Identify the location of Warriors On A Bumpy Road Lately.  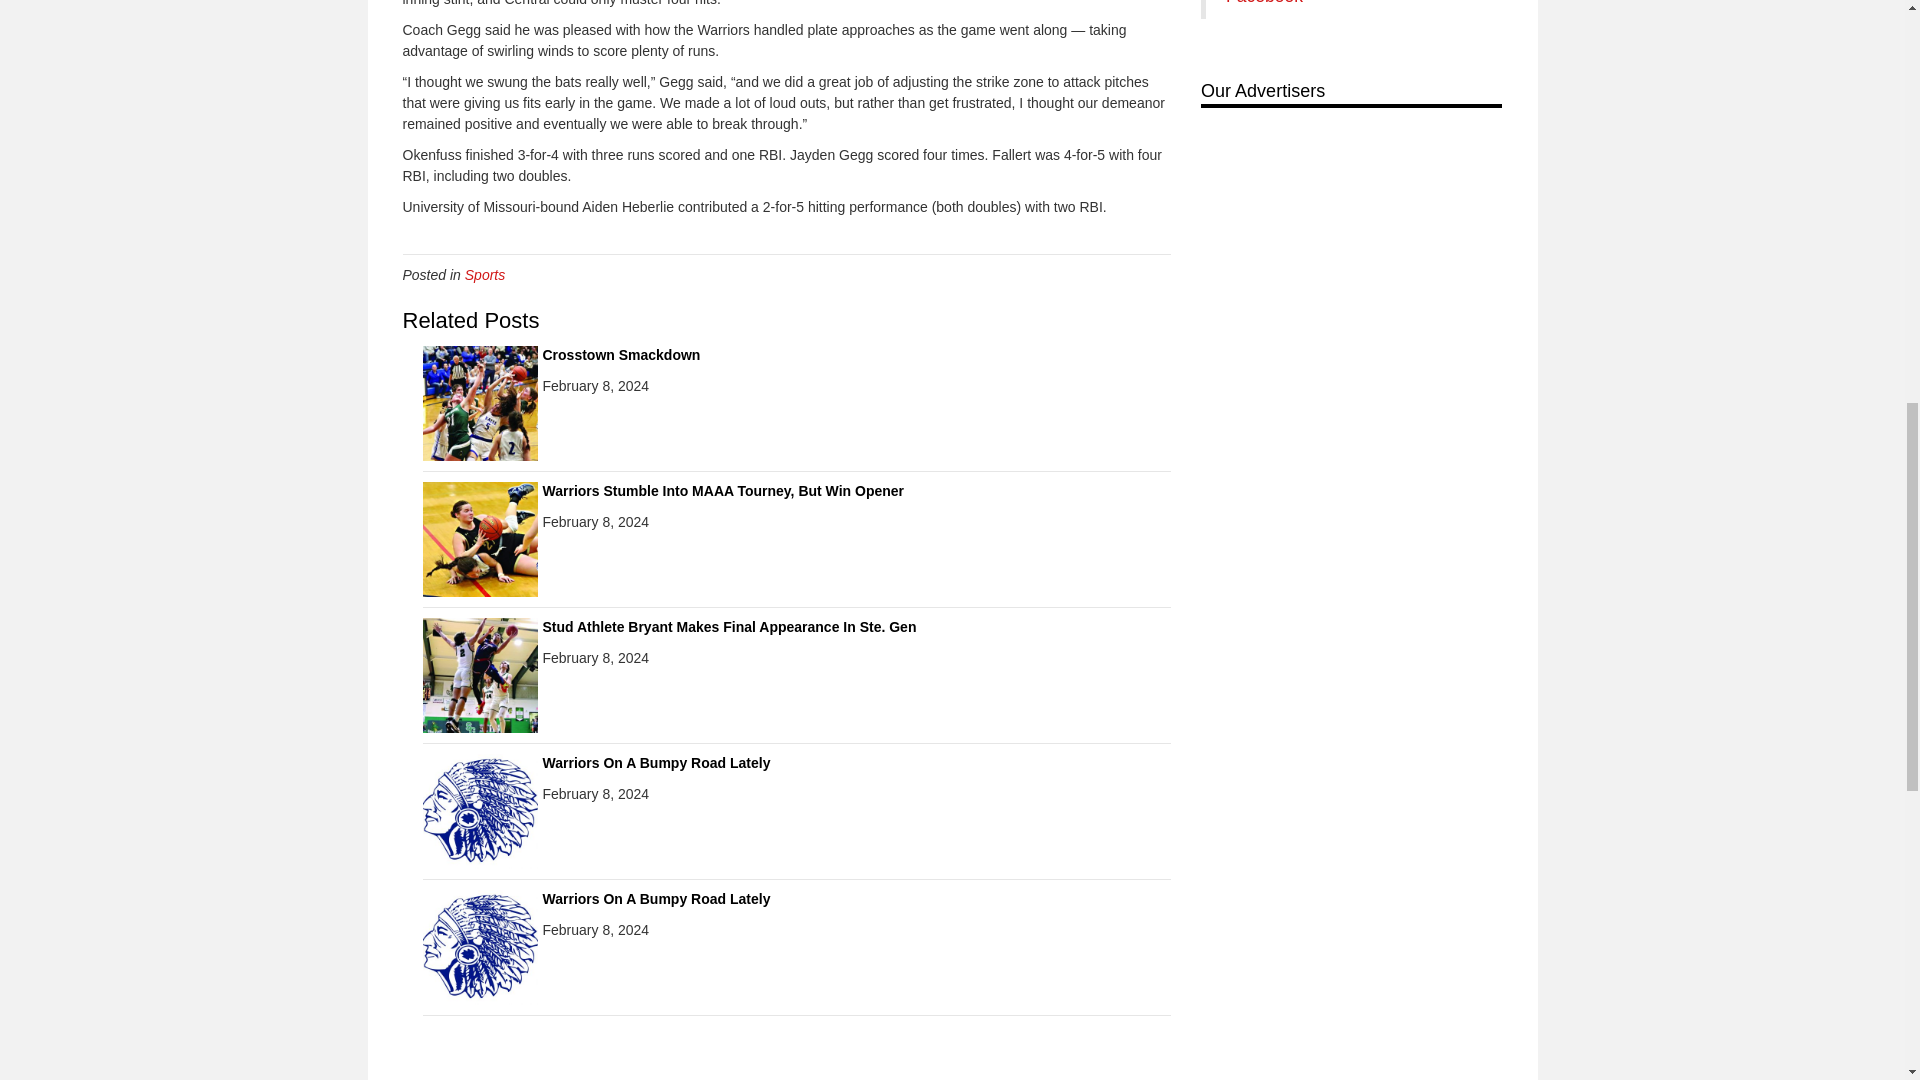
(480, 810).